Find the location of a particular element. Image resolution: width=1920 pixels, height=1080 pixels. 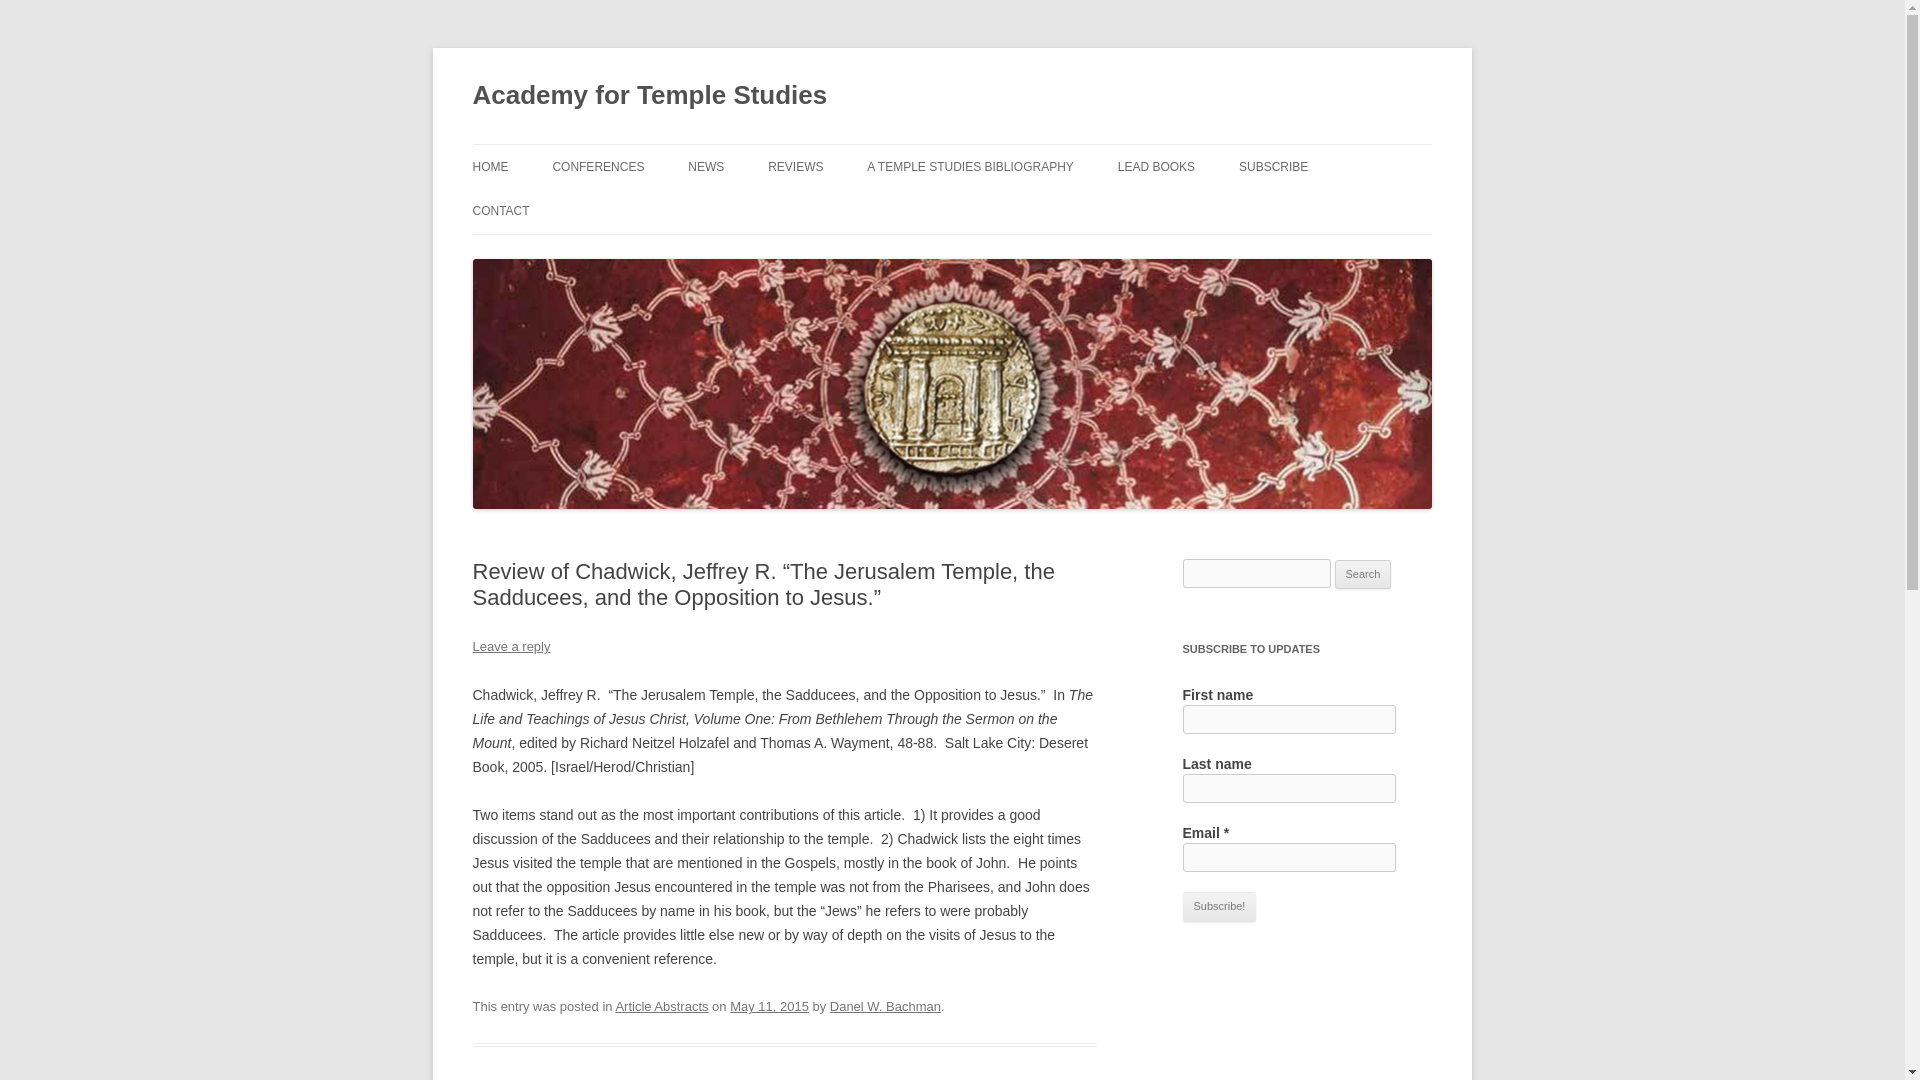

INTRODUCTION TO THE BIBLIOGRAPHY is located at coordinates (967, 221).